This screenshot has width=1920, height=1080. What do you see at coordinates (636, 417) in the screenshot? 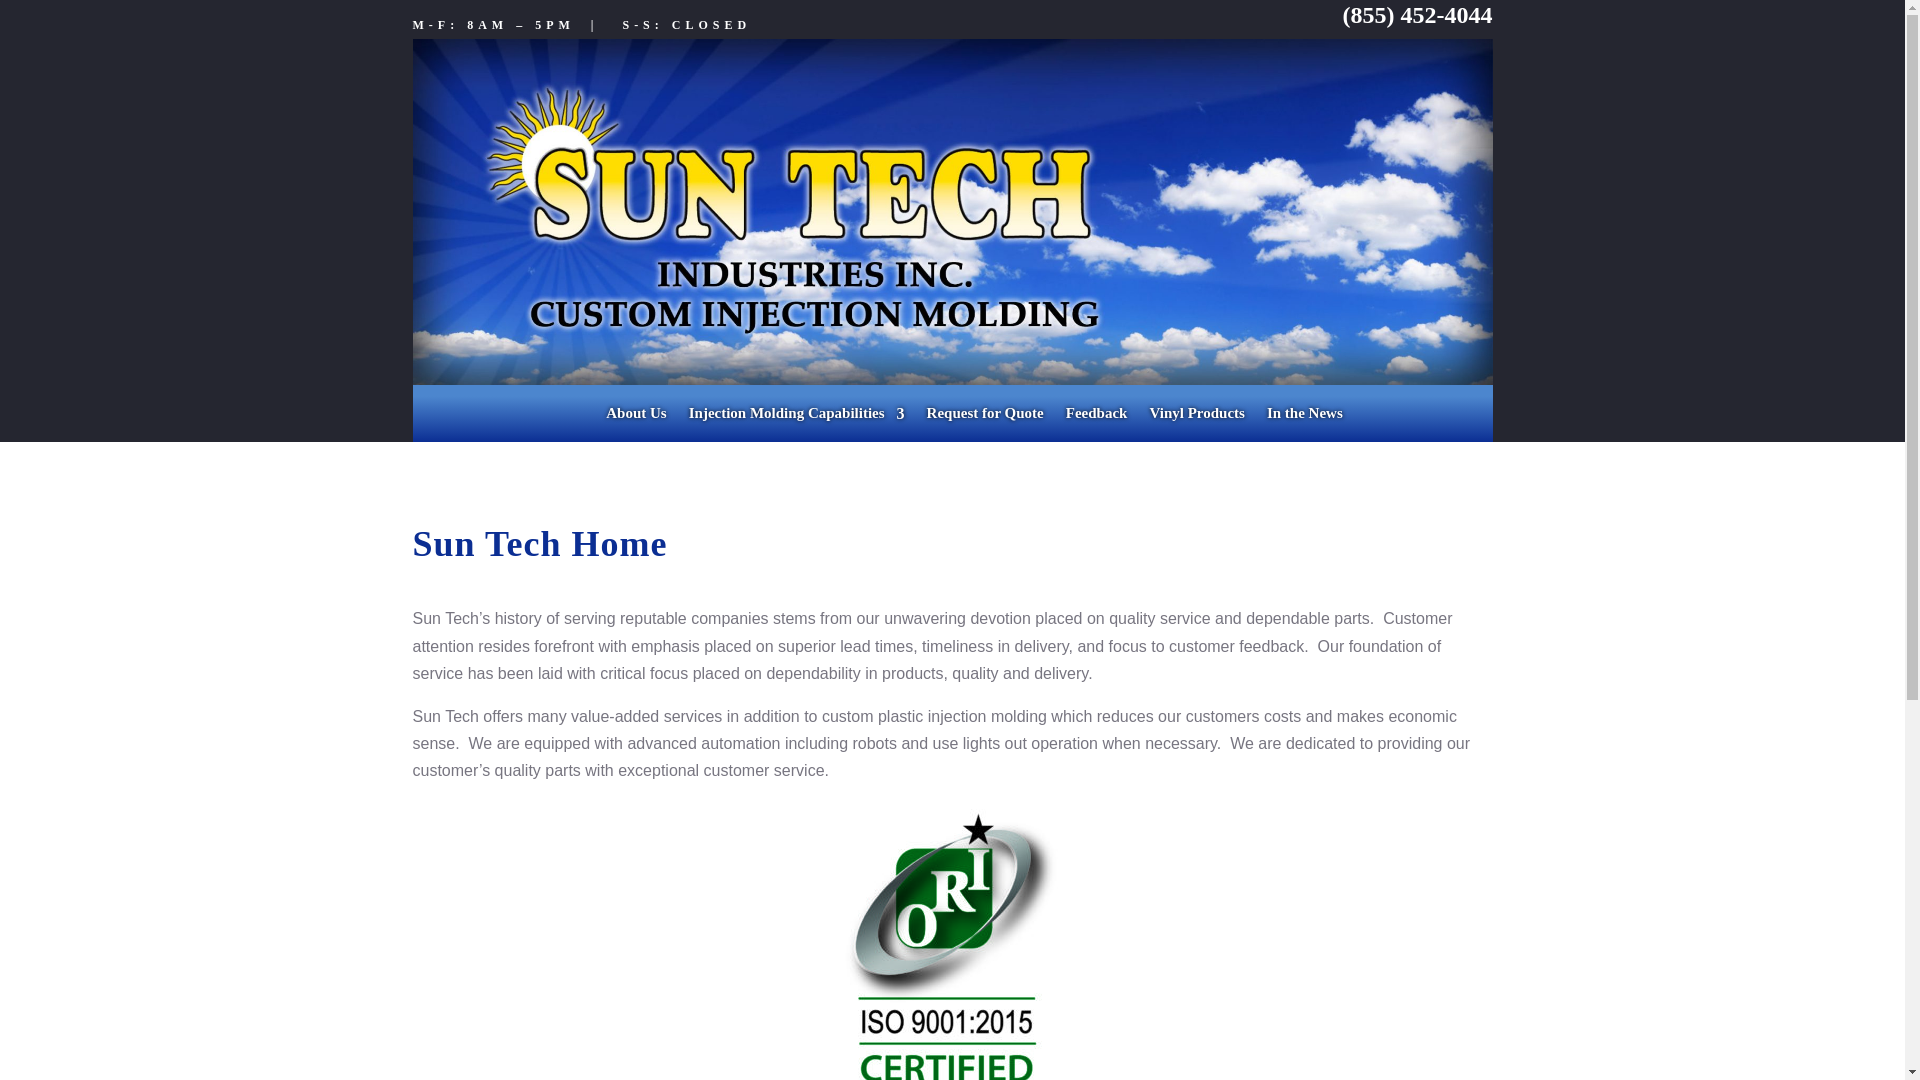
I see `About Us` at bounding box center [636, 417].